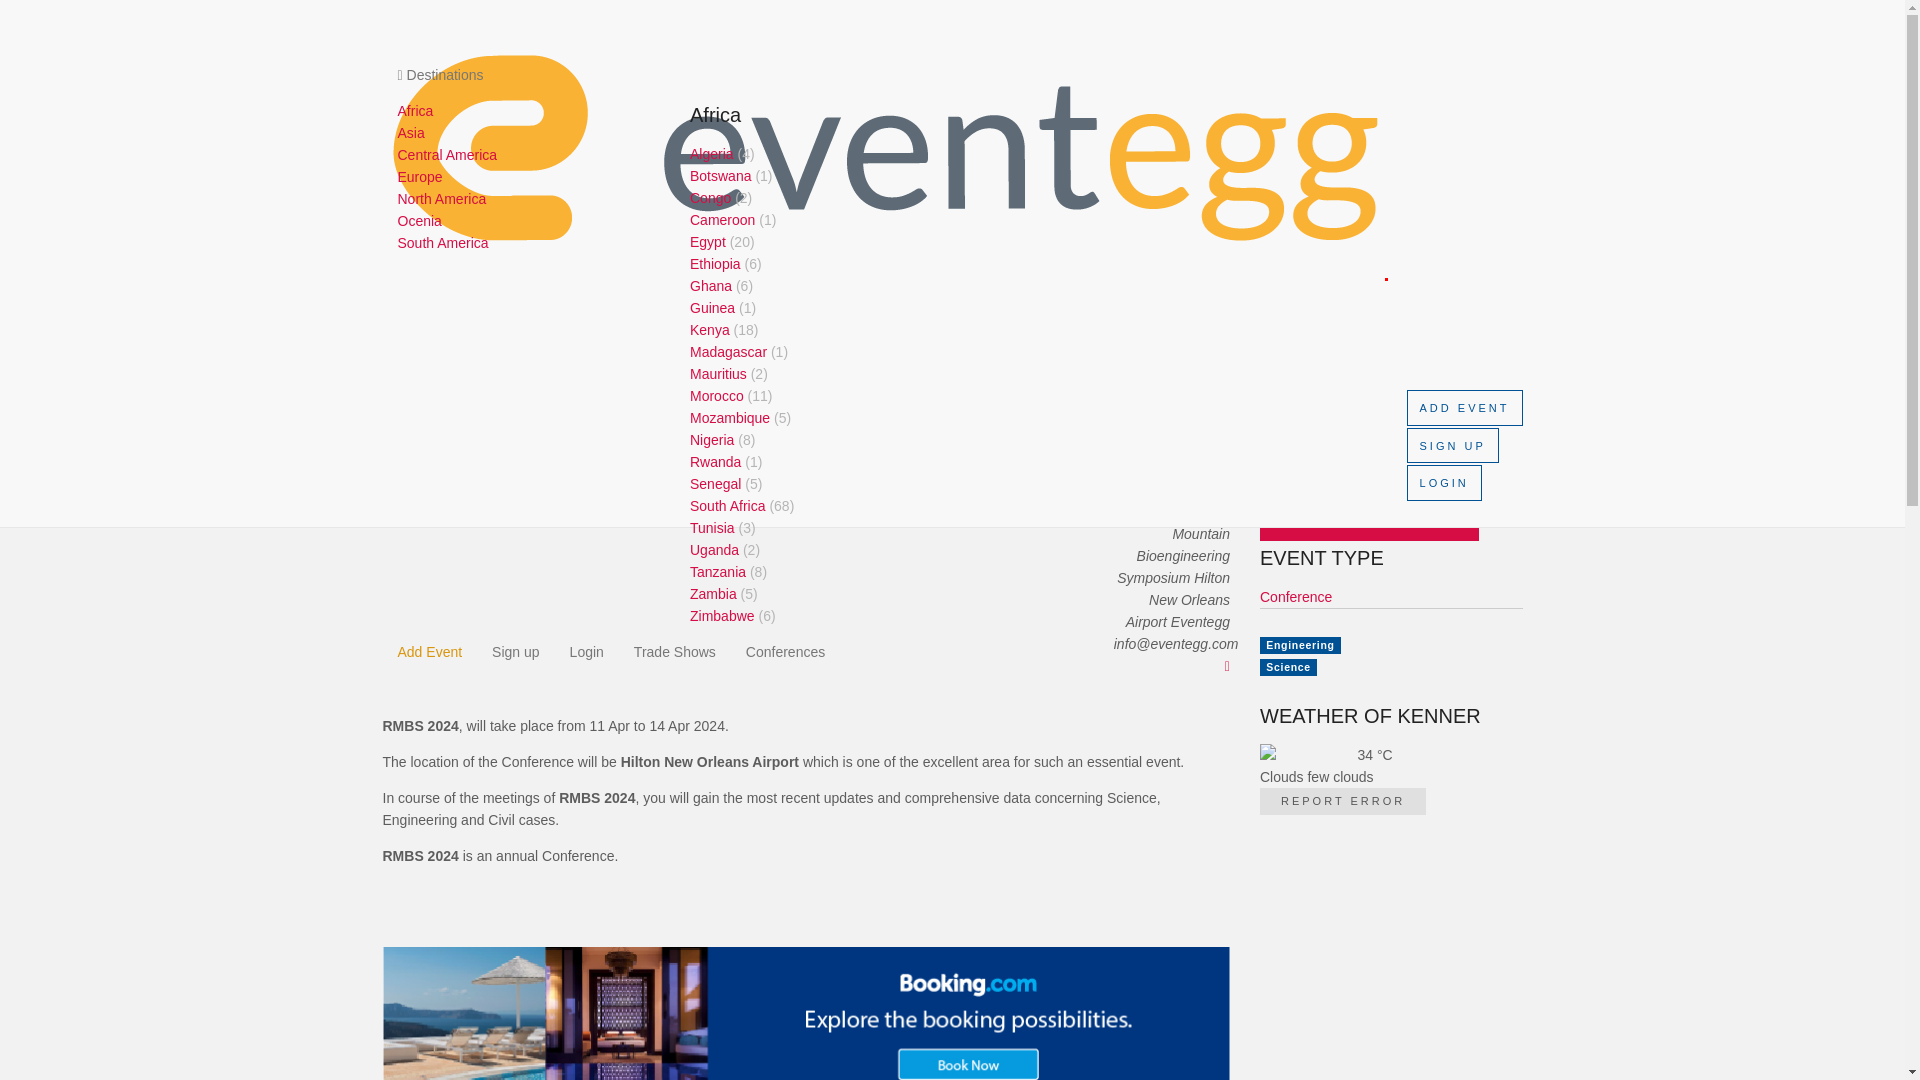 Image resolution: width=1920 pixels, height=1080 pixels. What do you see at coordinates (966, 74) in the screenshot?
I see `Destinations` at bounding box center [966, 74].